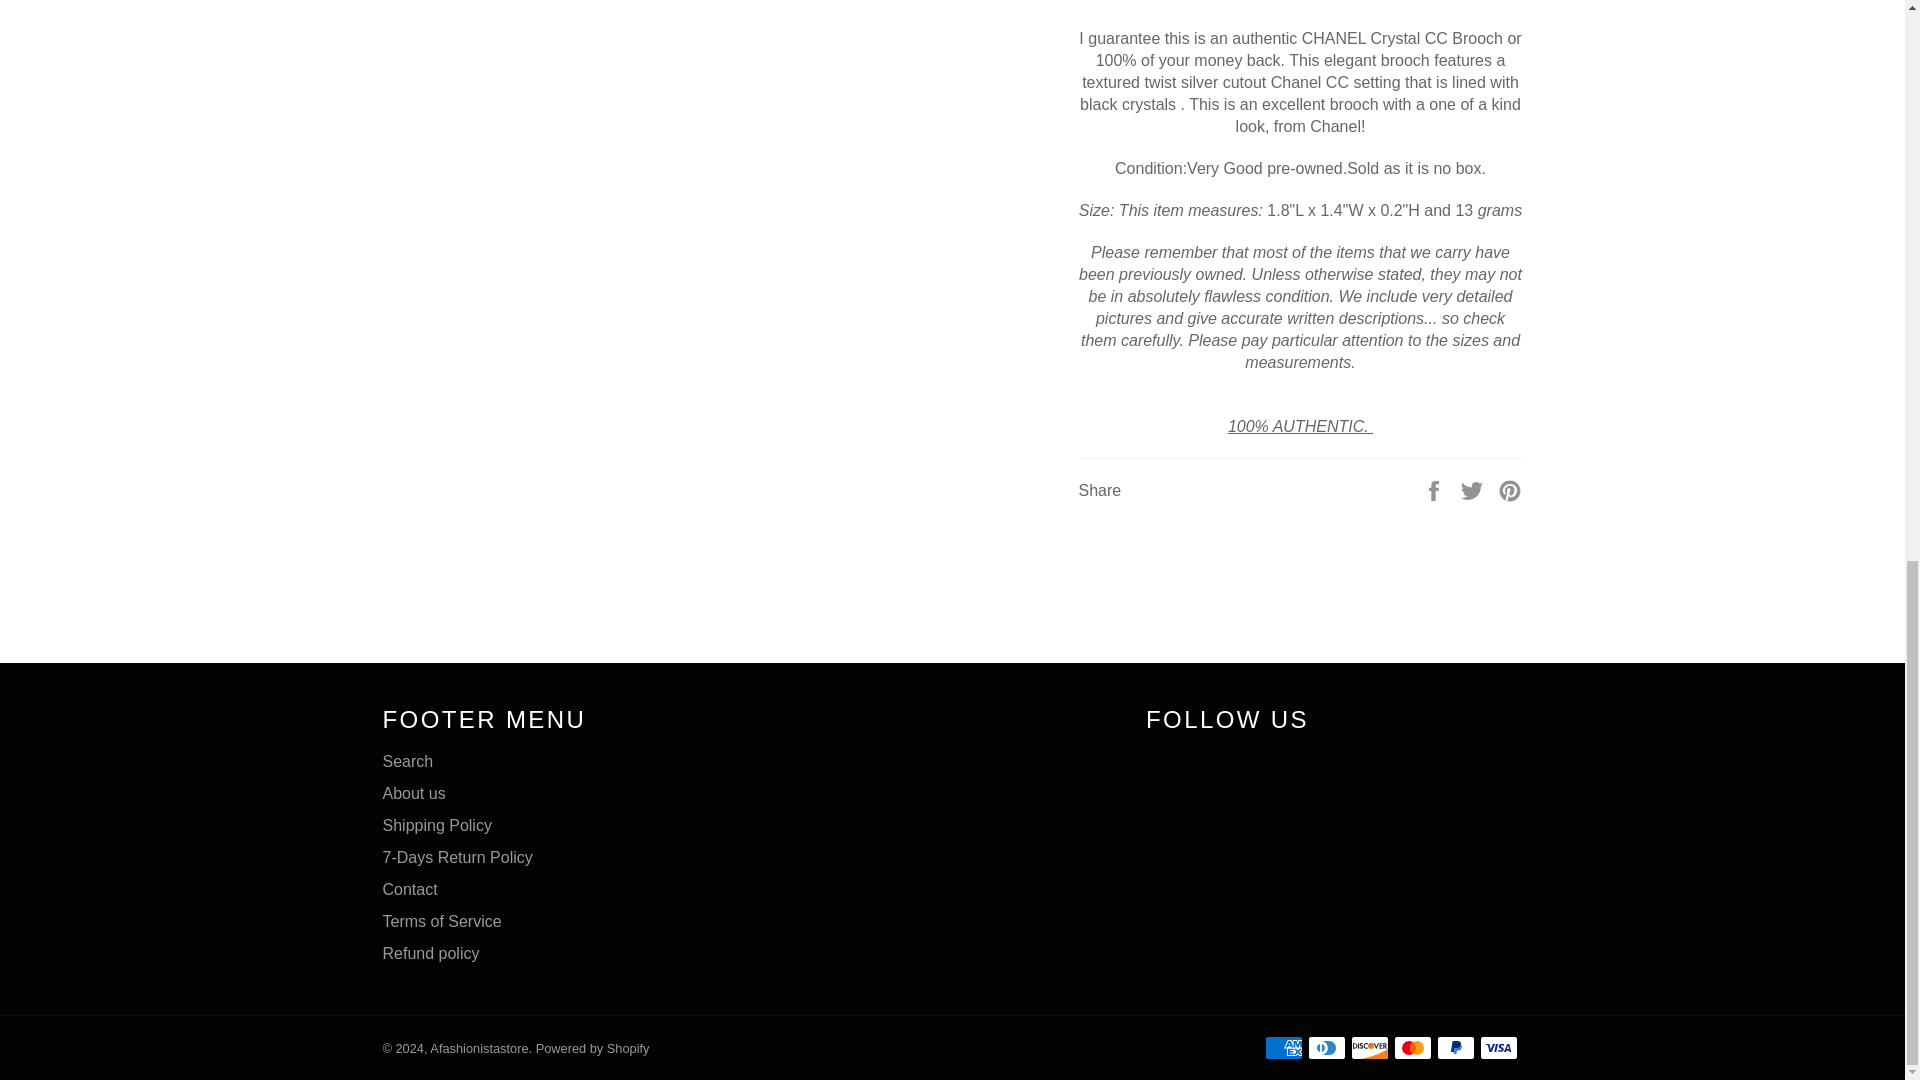  What do you see at coordinates (1436, 488) in the screenshot?
I see `Share on Facebook` at bounding box center [1436, 488].